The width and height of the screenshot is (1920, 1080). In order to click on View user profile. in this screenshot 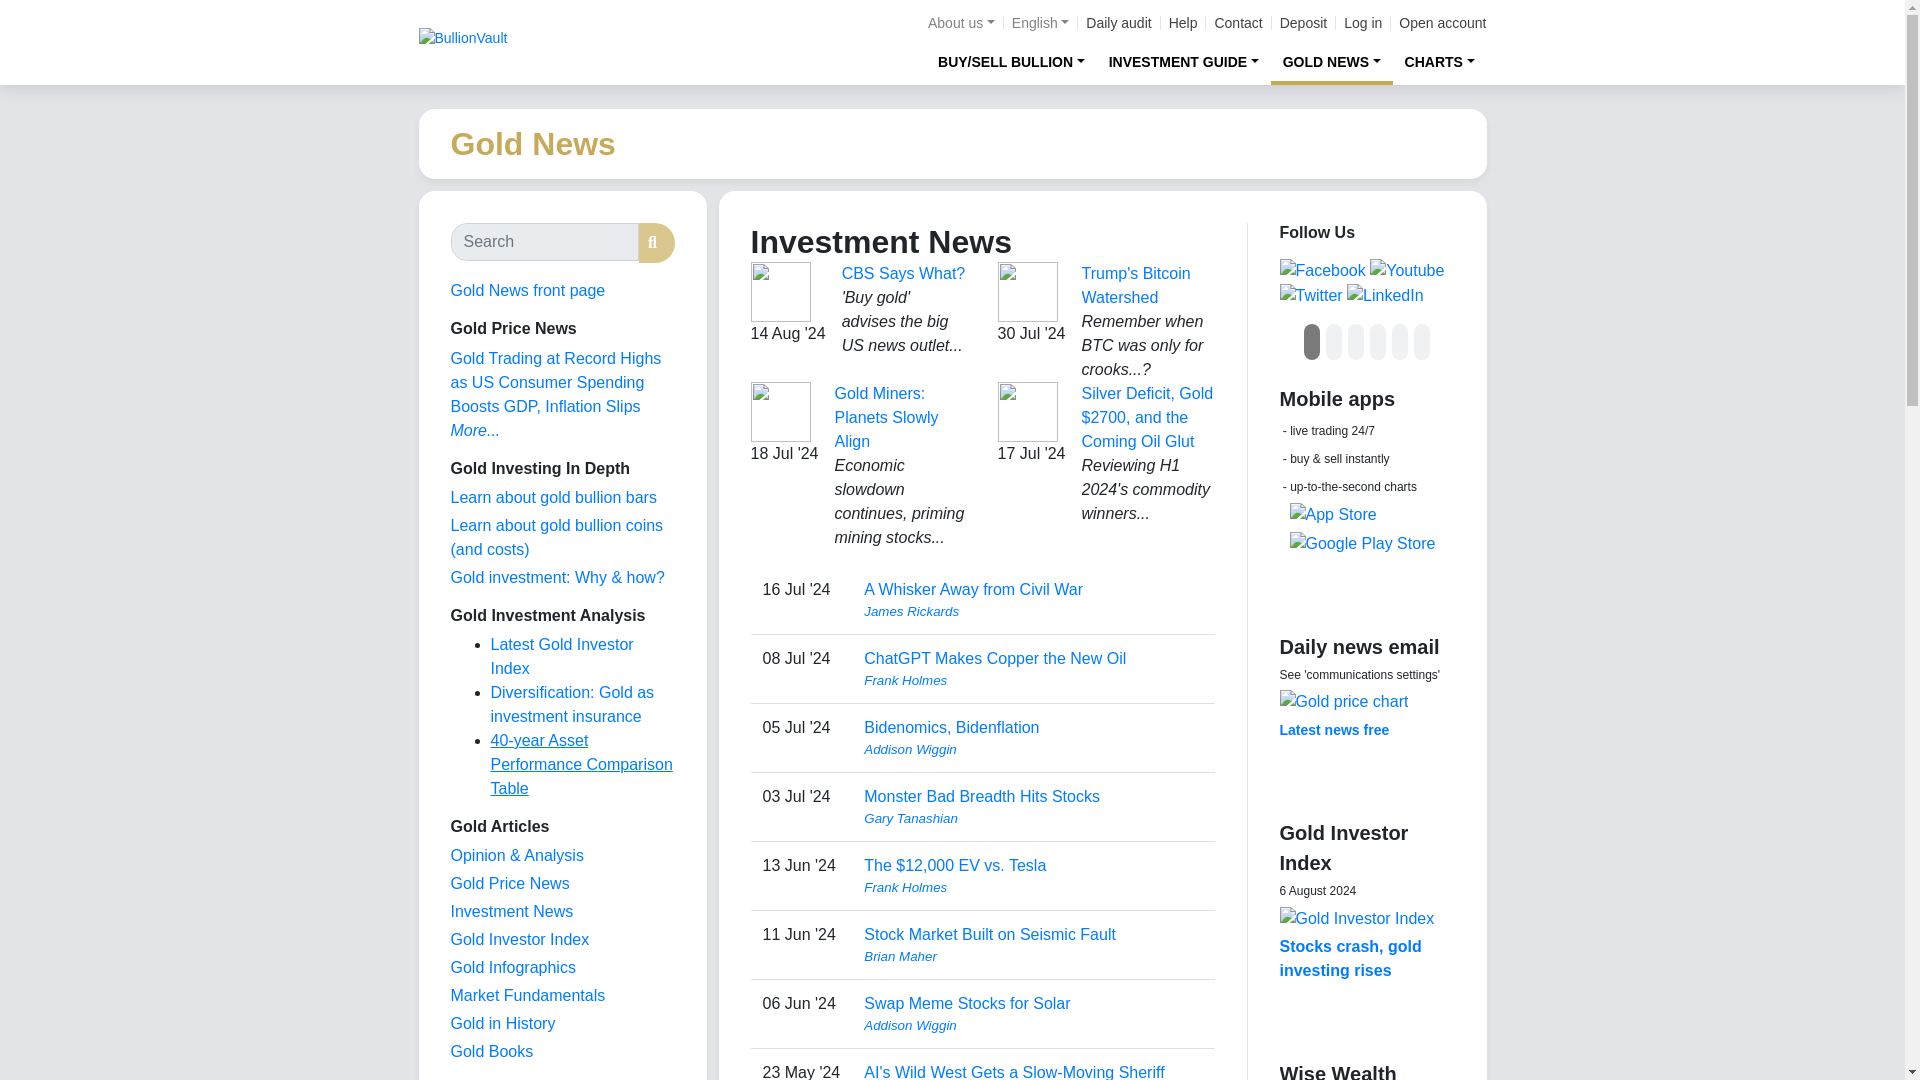, I will do `click(1032, 1026)`.